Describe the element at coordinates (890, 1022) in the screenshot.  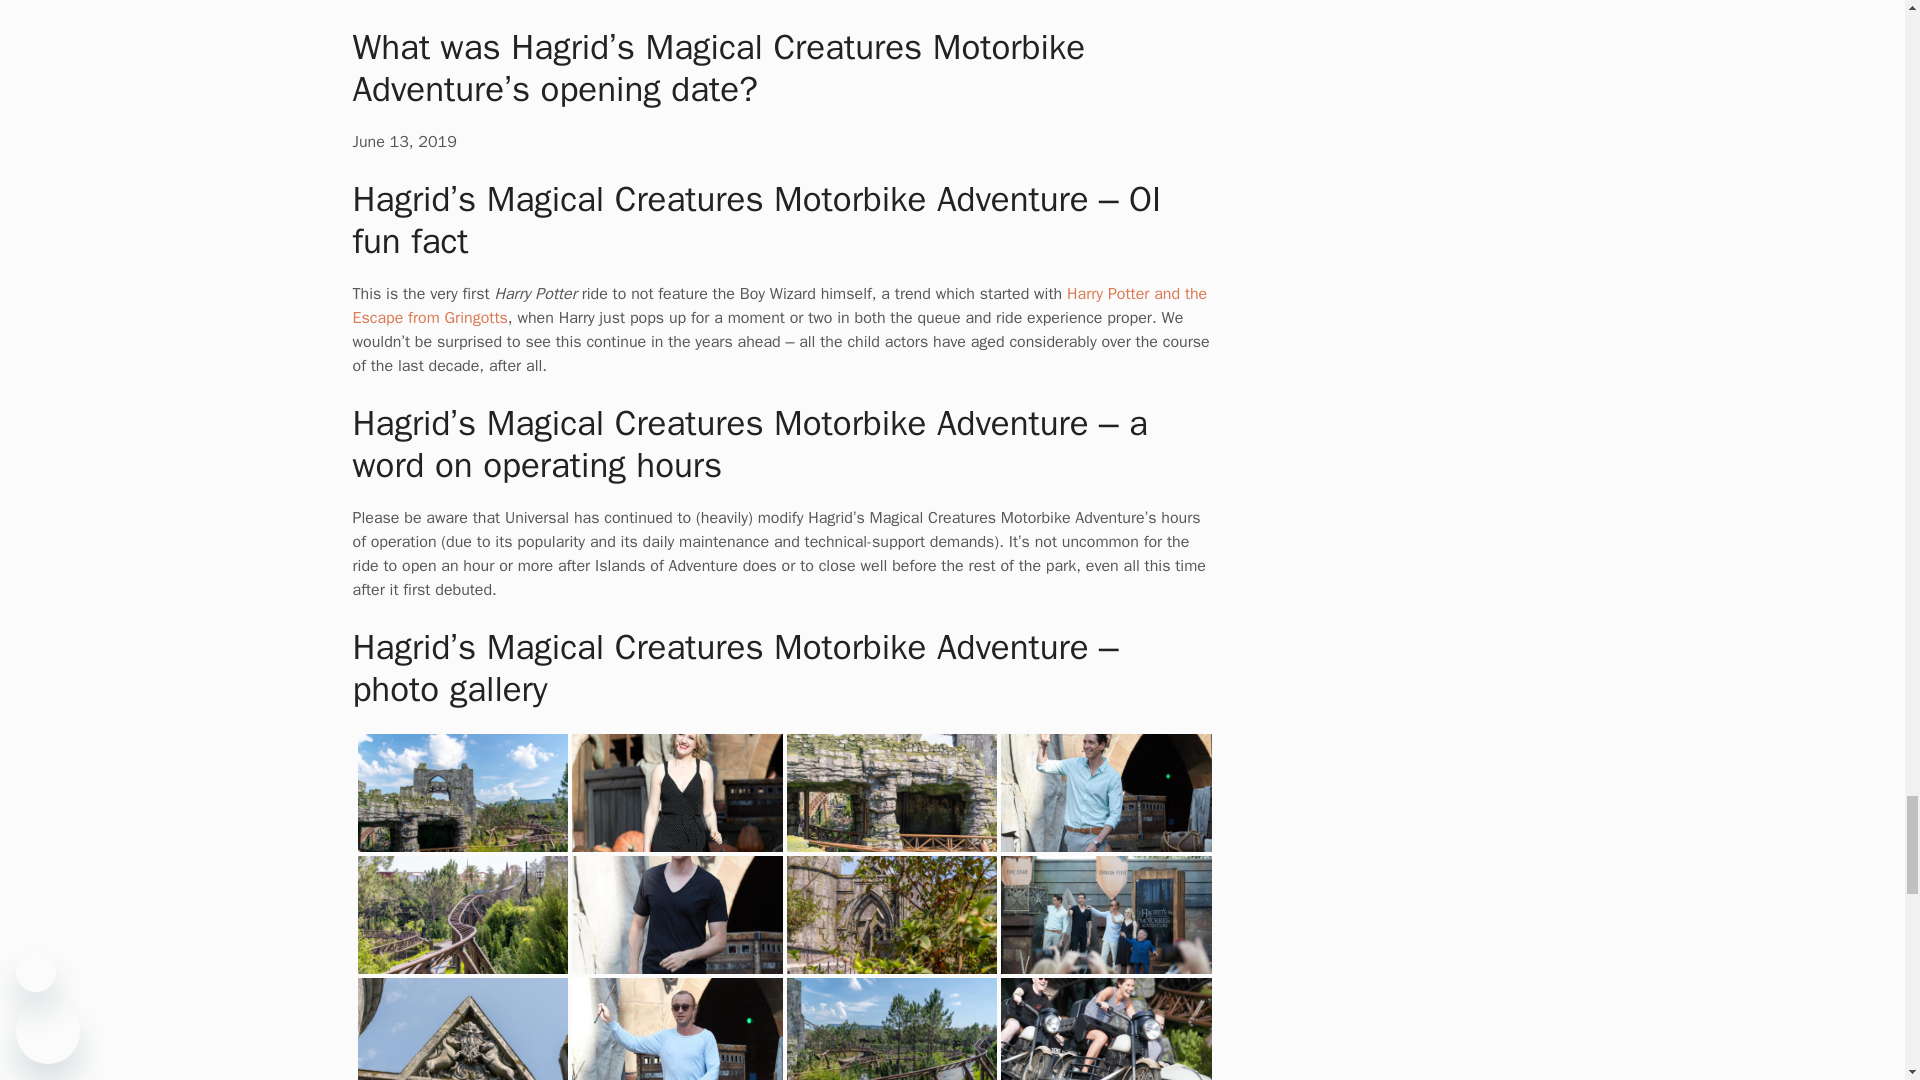
I see `Hagrid's Magical Creatures Motorbike Adventure` at that location.